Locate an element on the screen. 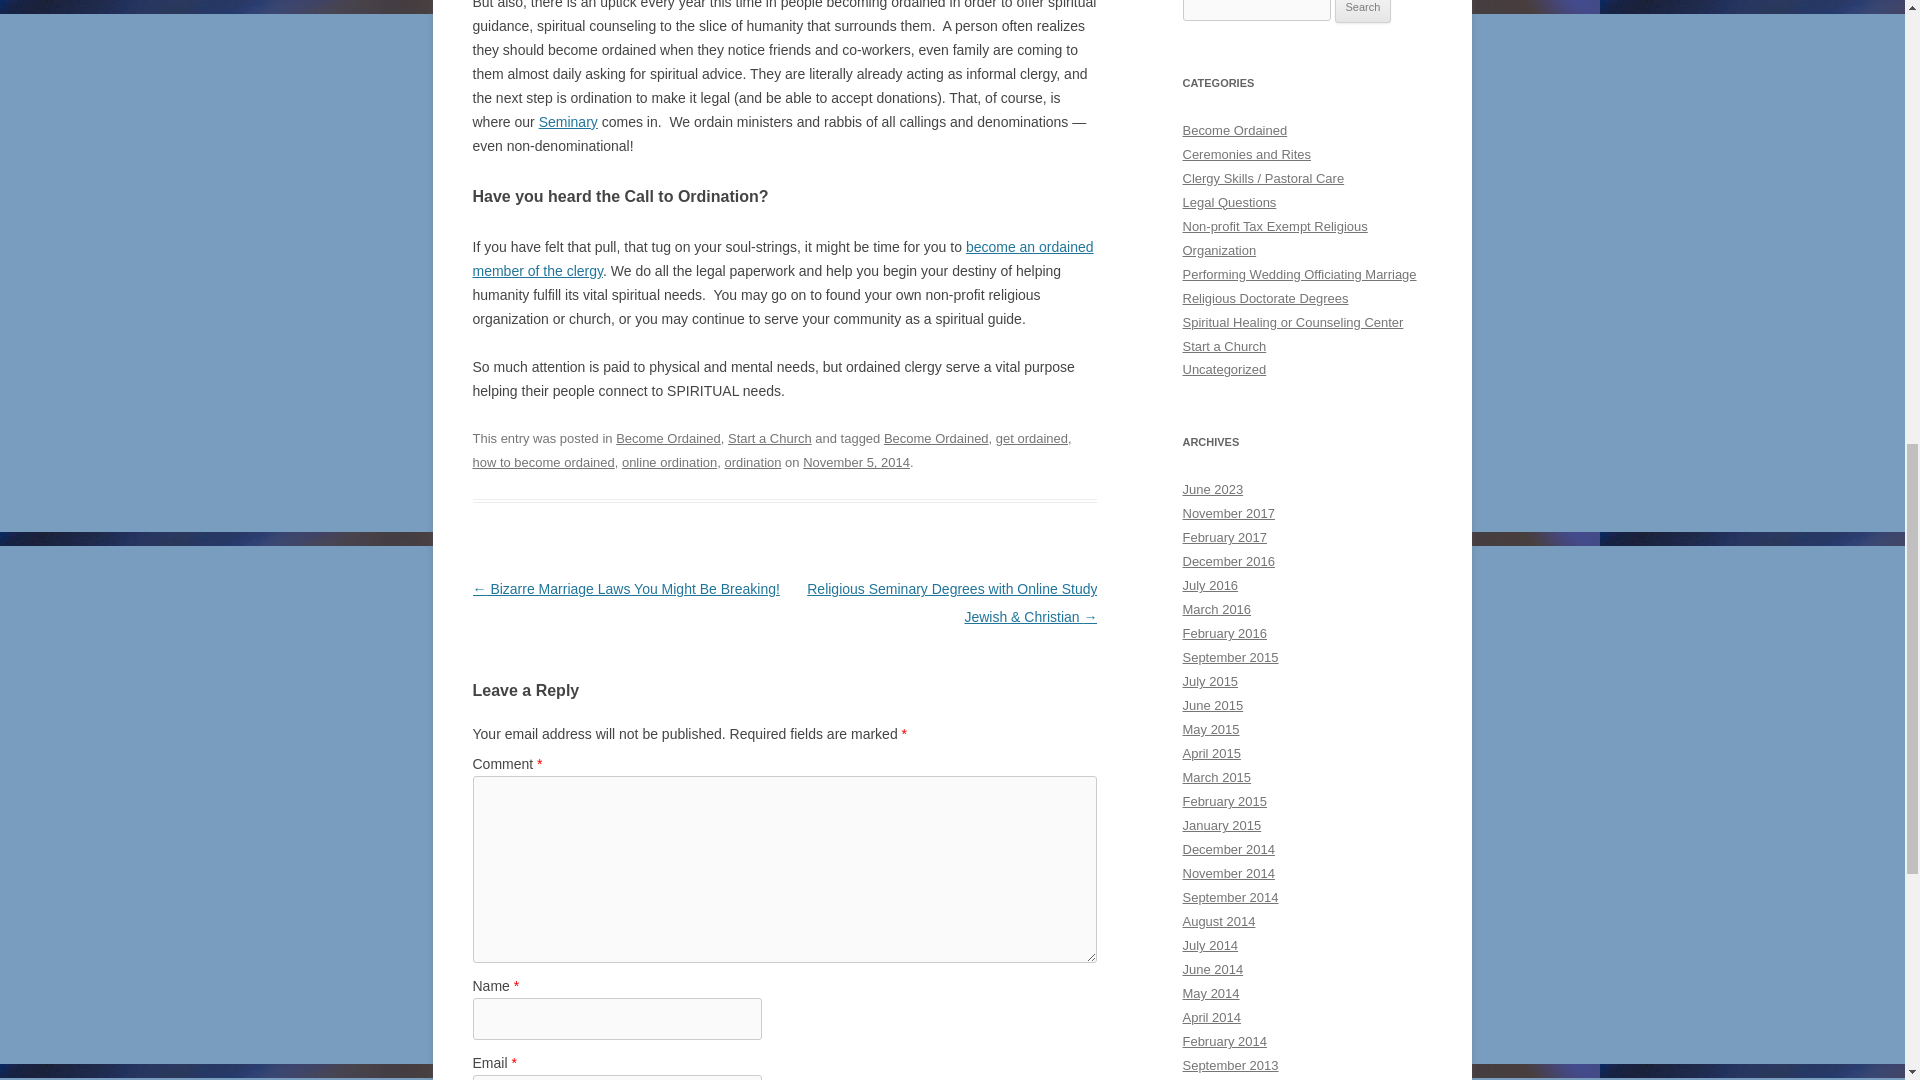 Image resolution: width=1920 pixels, height=1080 pixels. Become Ordained is located at coordinates (668, 438).